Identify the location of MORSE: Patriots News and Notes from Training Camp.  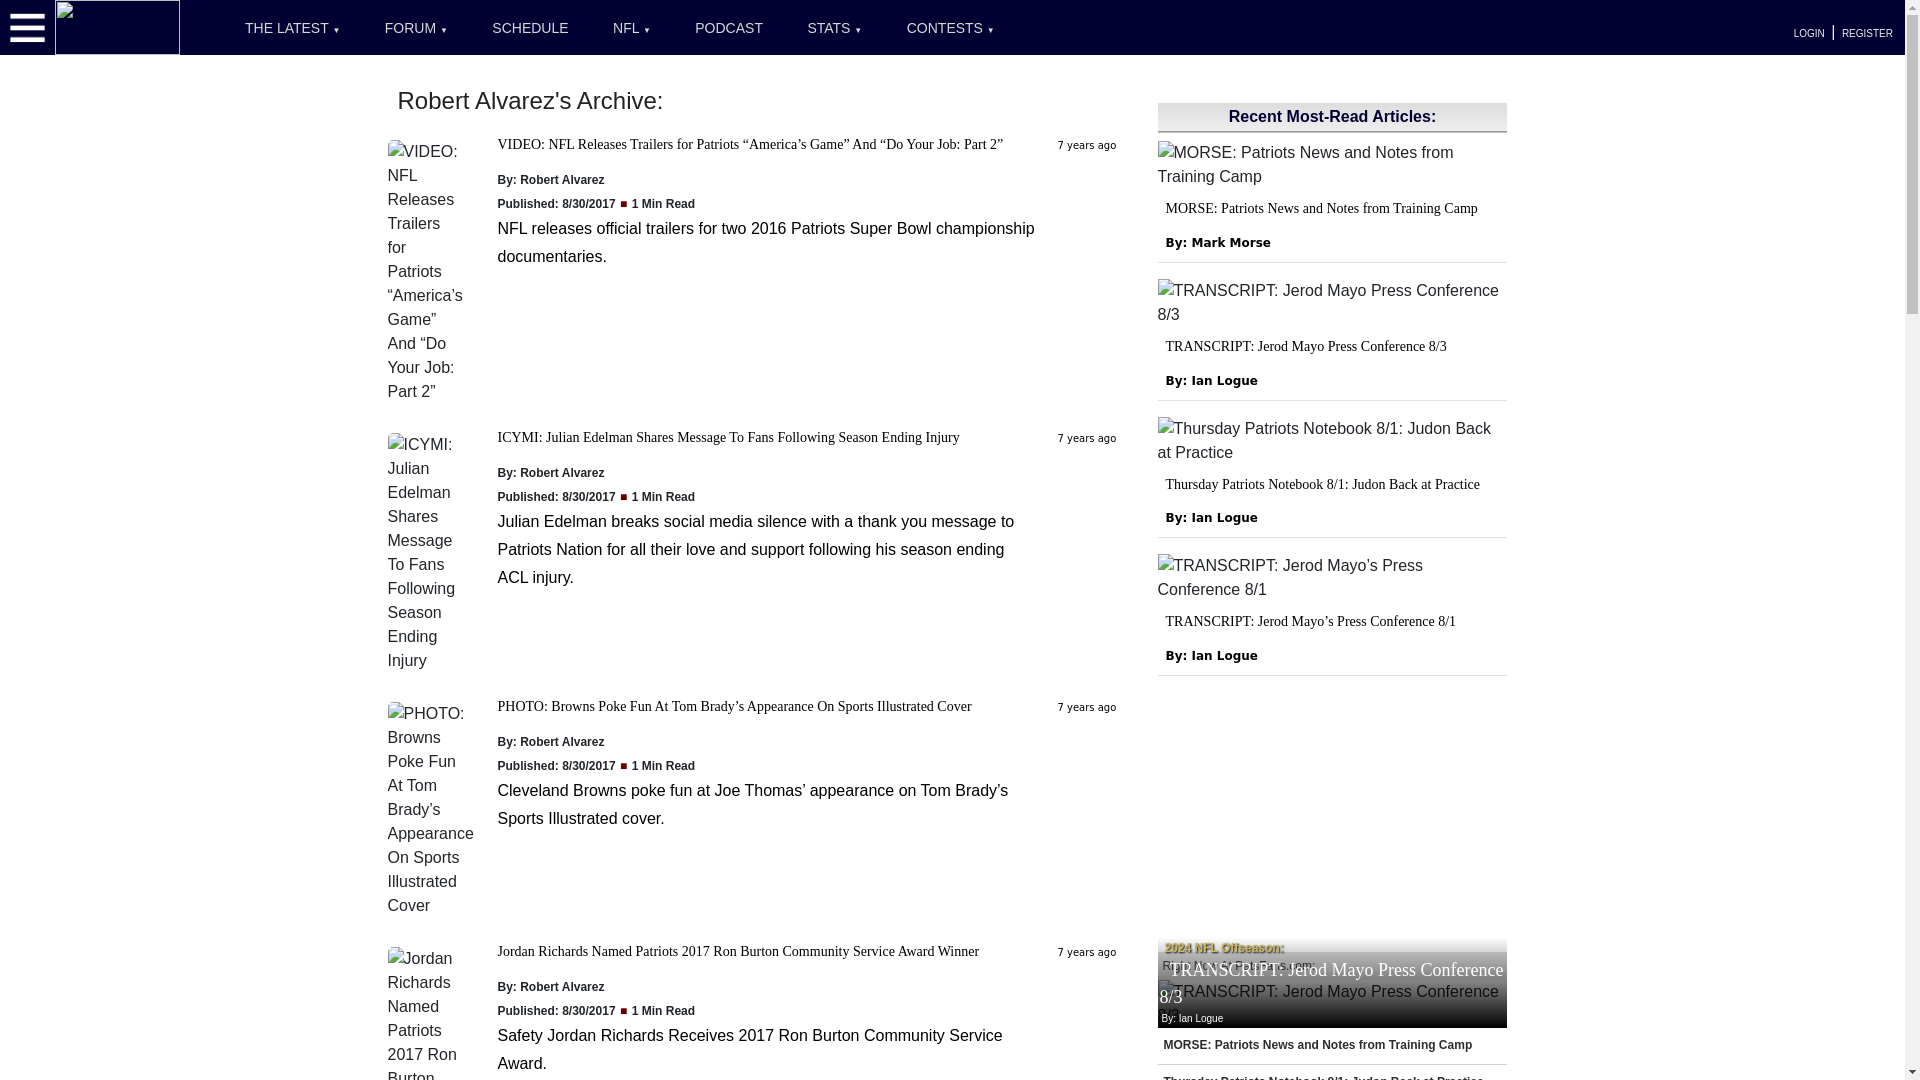
(1322, 208).